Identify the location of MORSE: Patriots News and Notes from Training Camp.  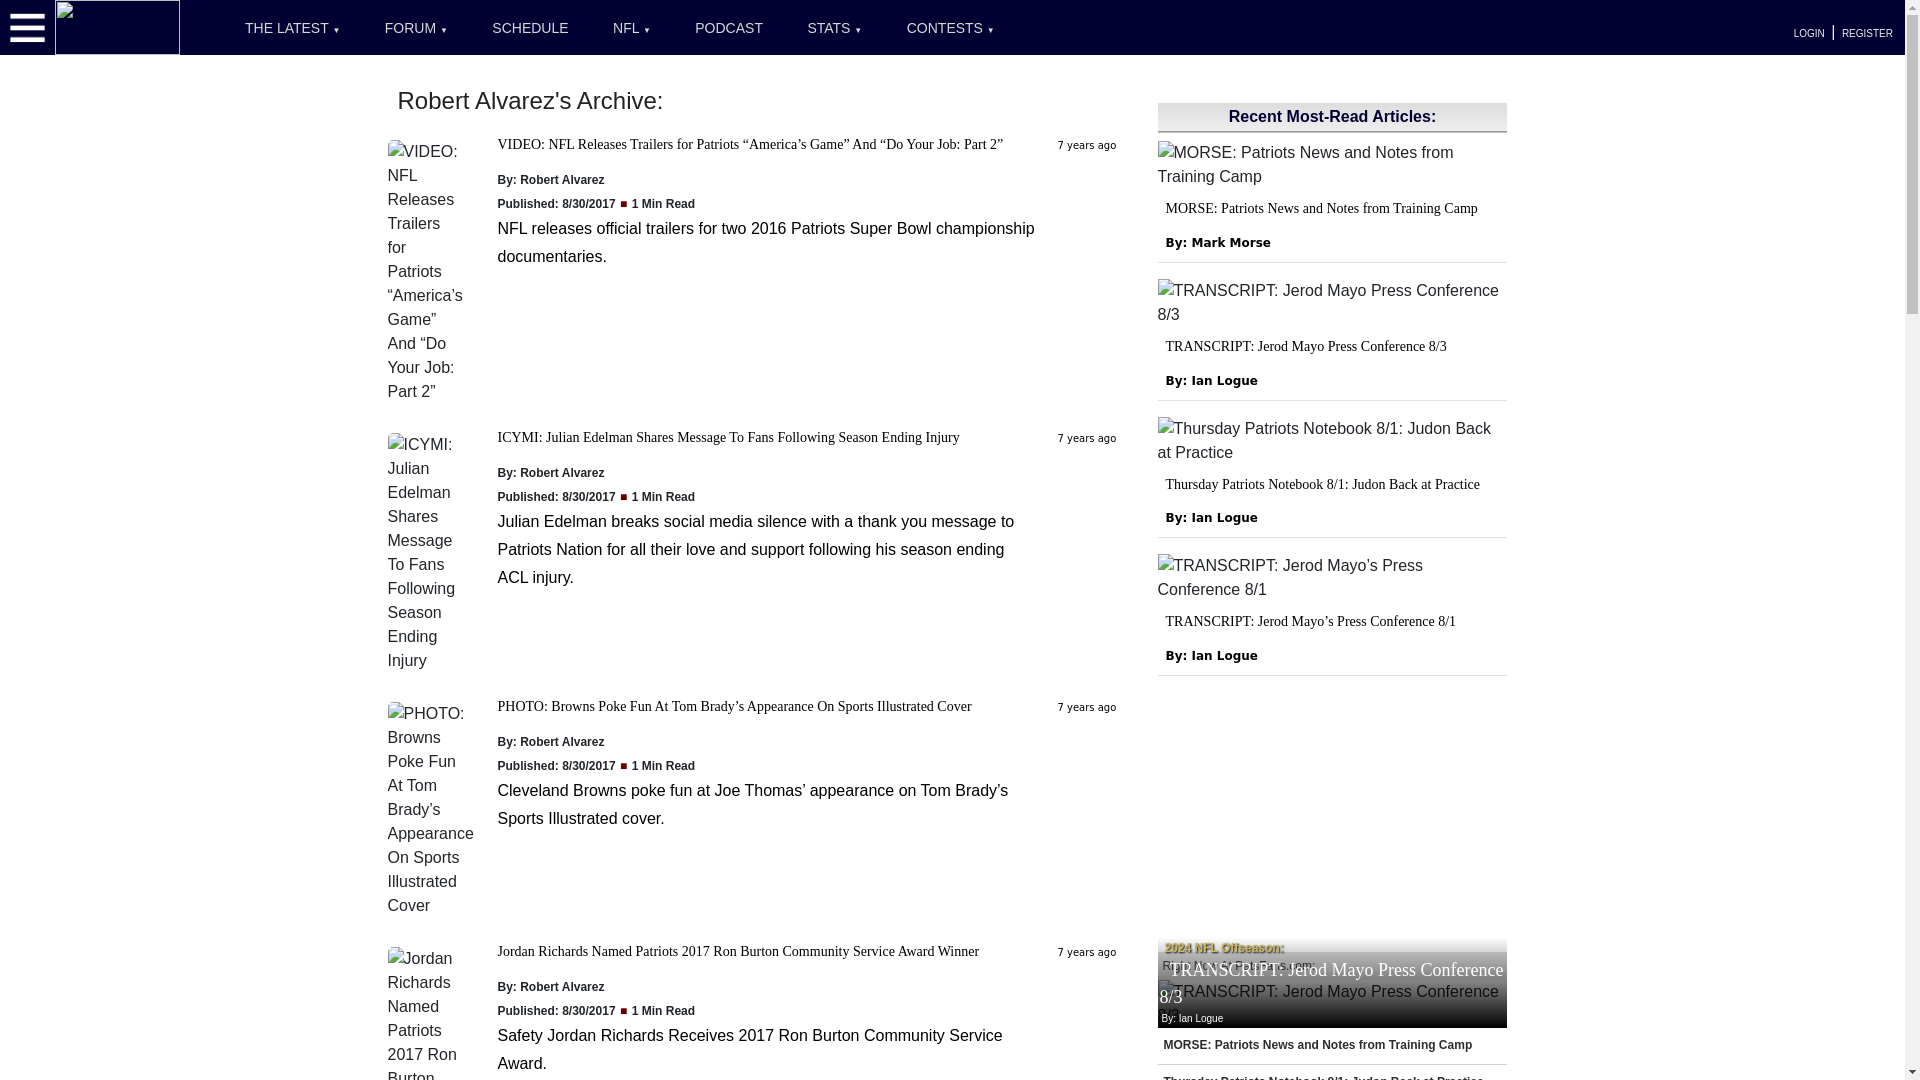
(1322, 208).